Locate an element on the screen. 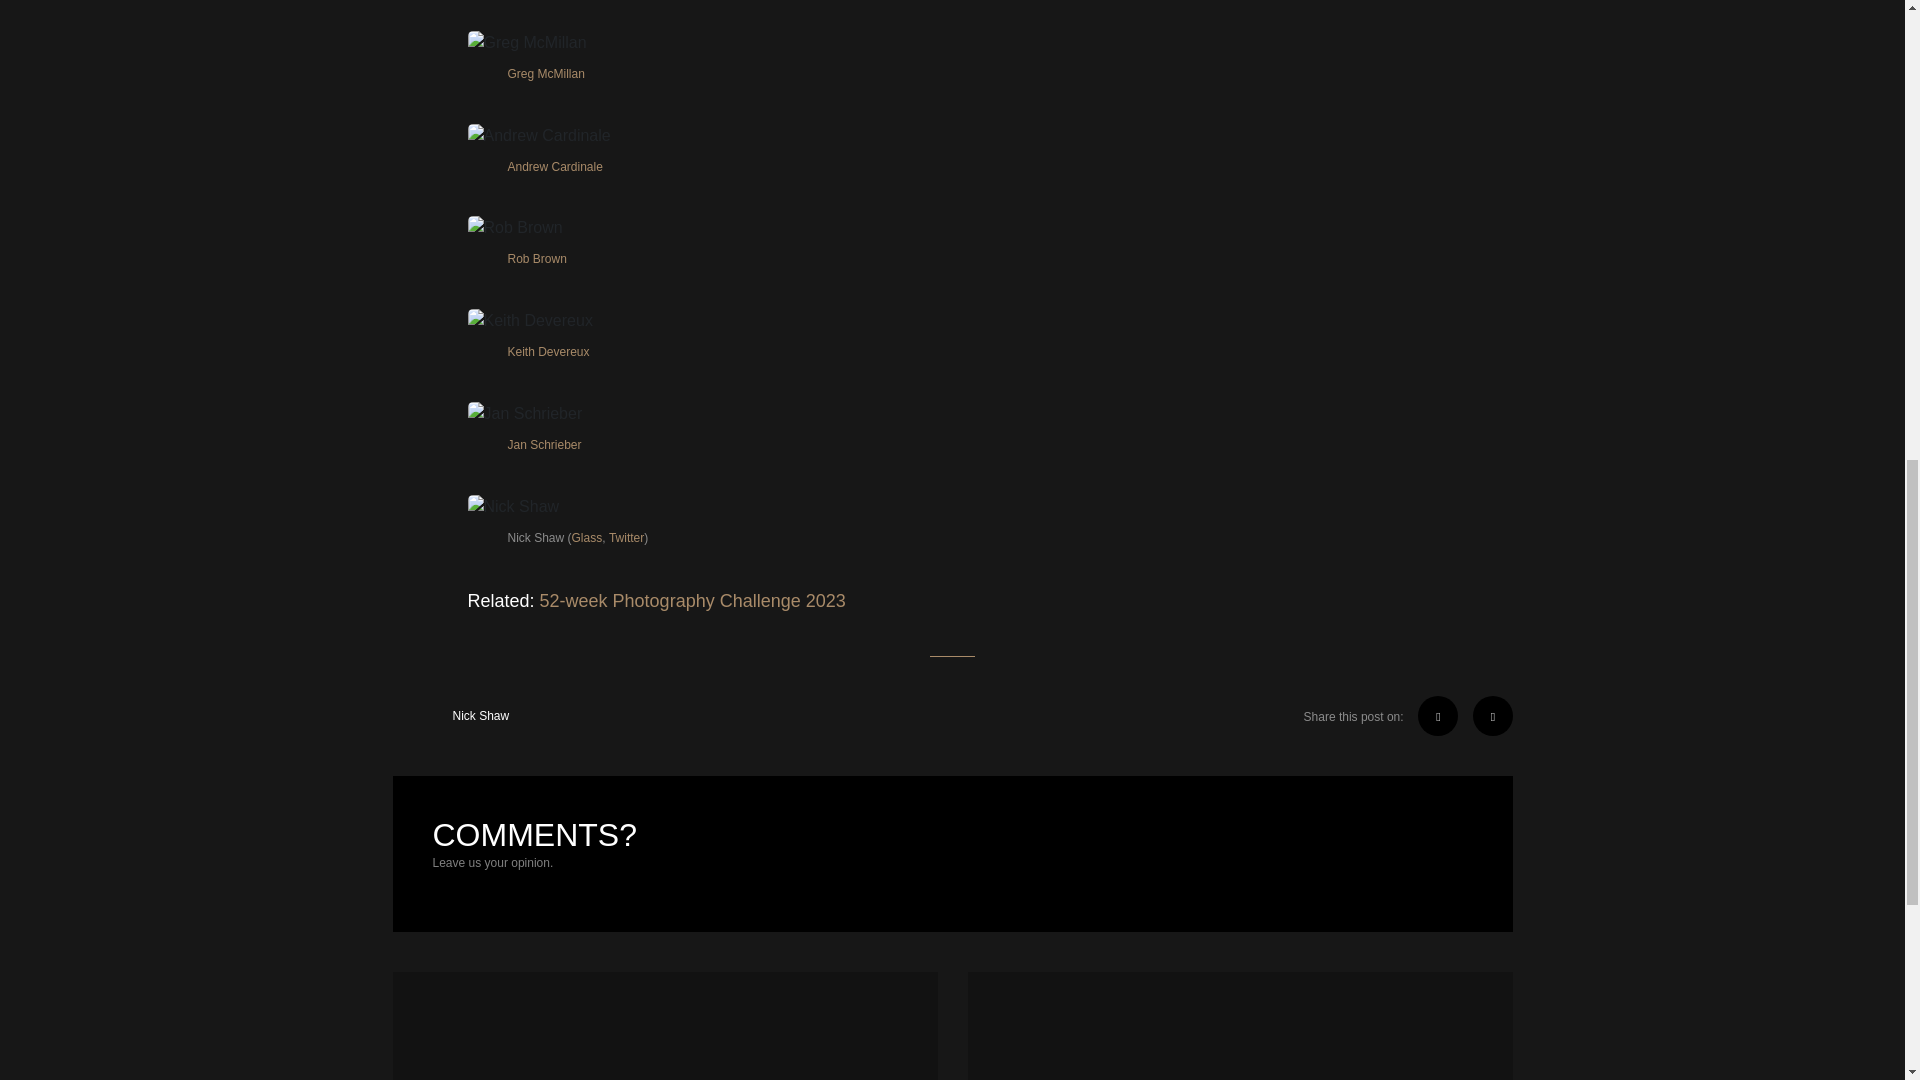 This screenshot has height=1080, width=1920. Keith Devereux is located at coordinates (548, 352).